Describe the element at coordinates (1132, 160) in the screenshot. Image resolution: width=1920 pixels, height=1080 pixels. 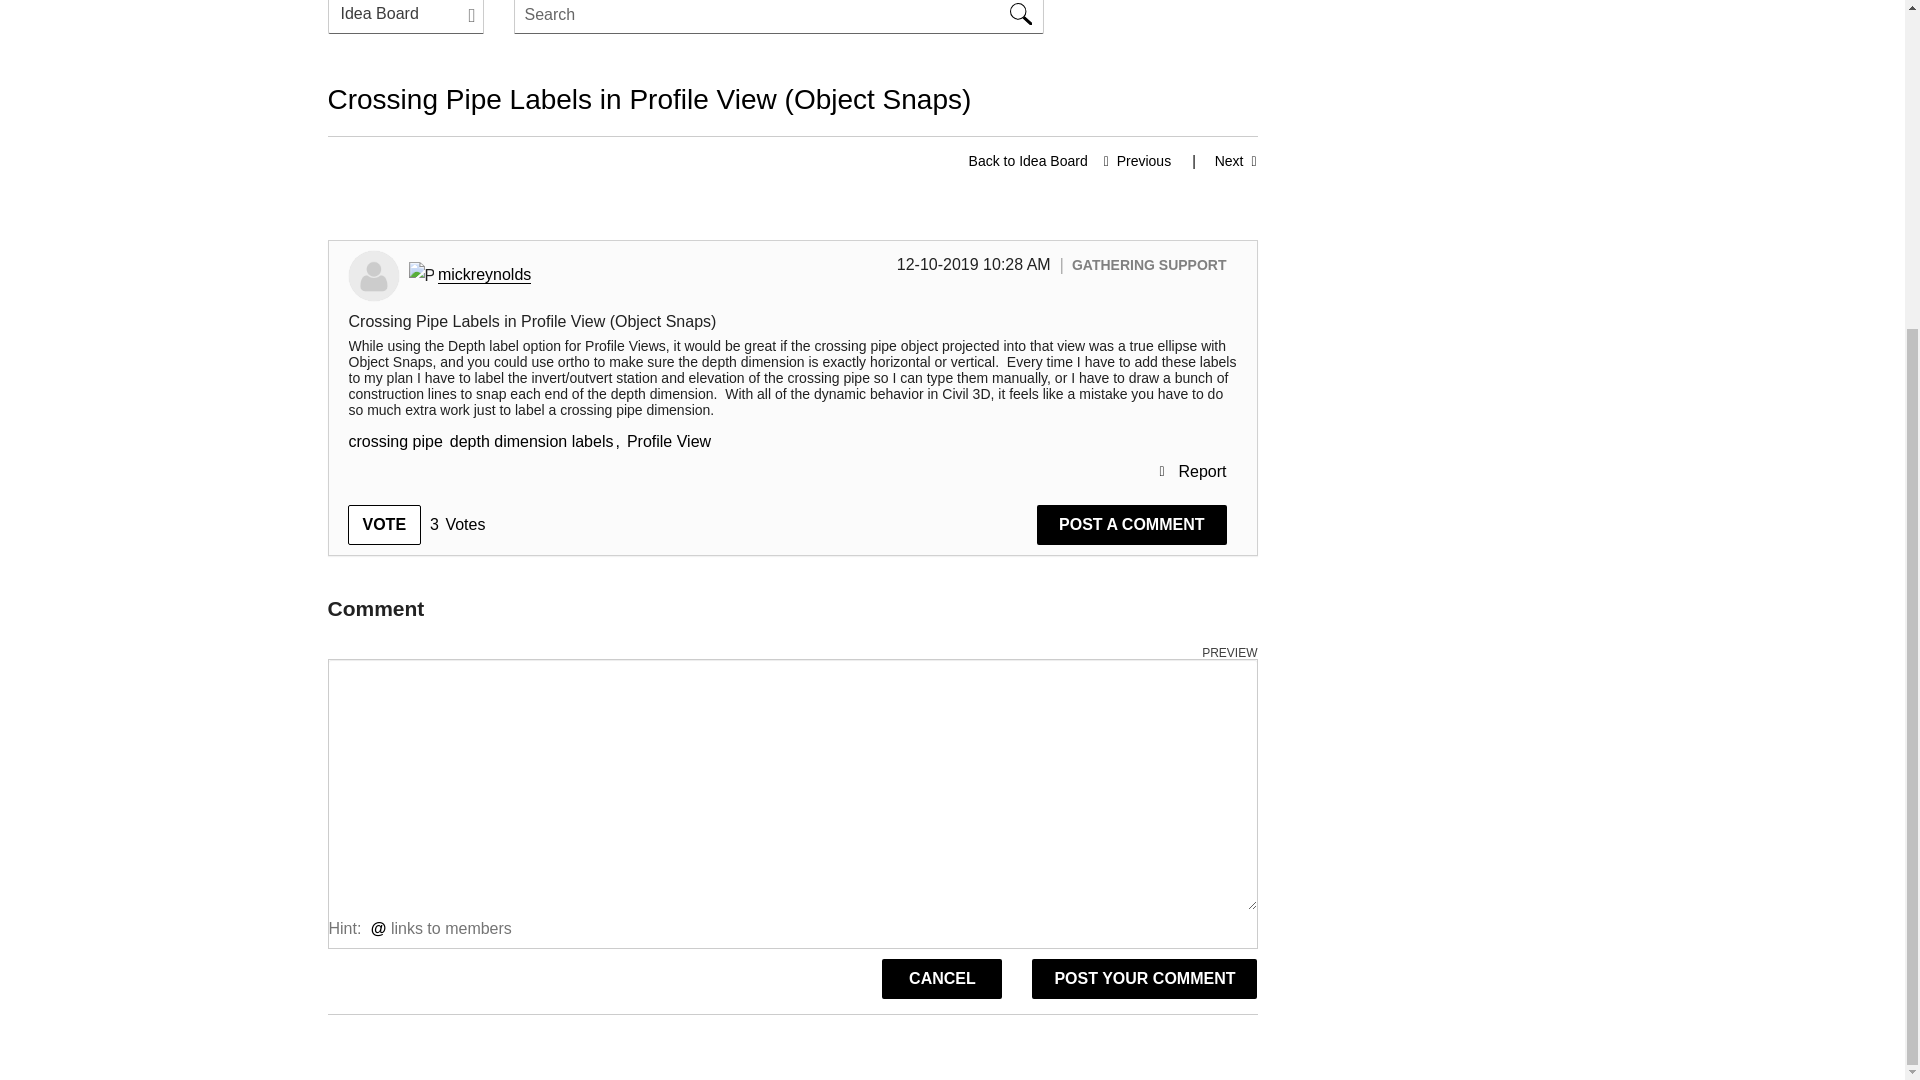
I see `Previous` at that location.